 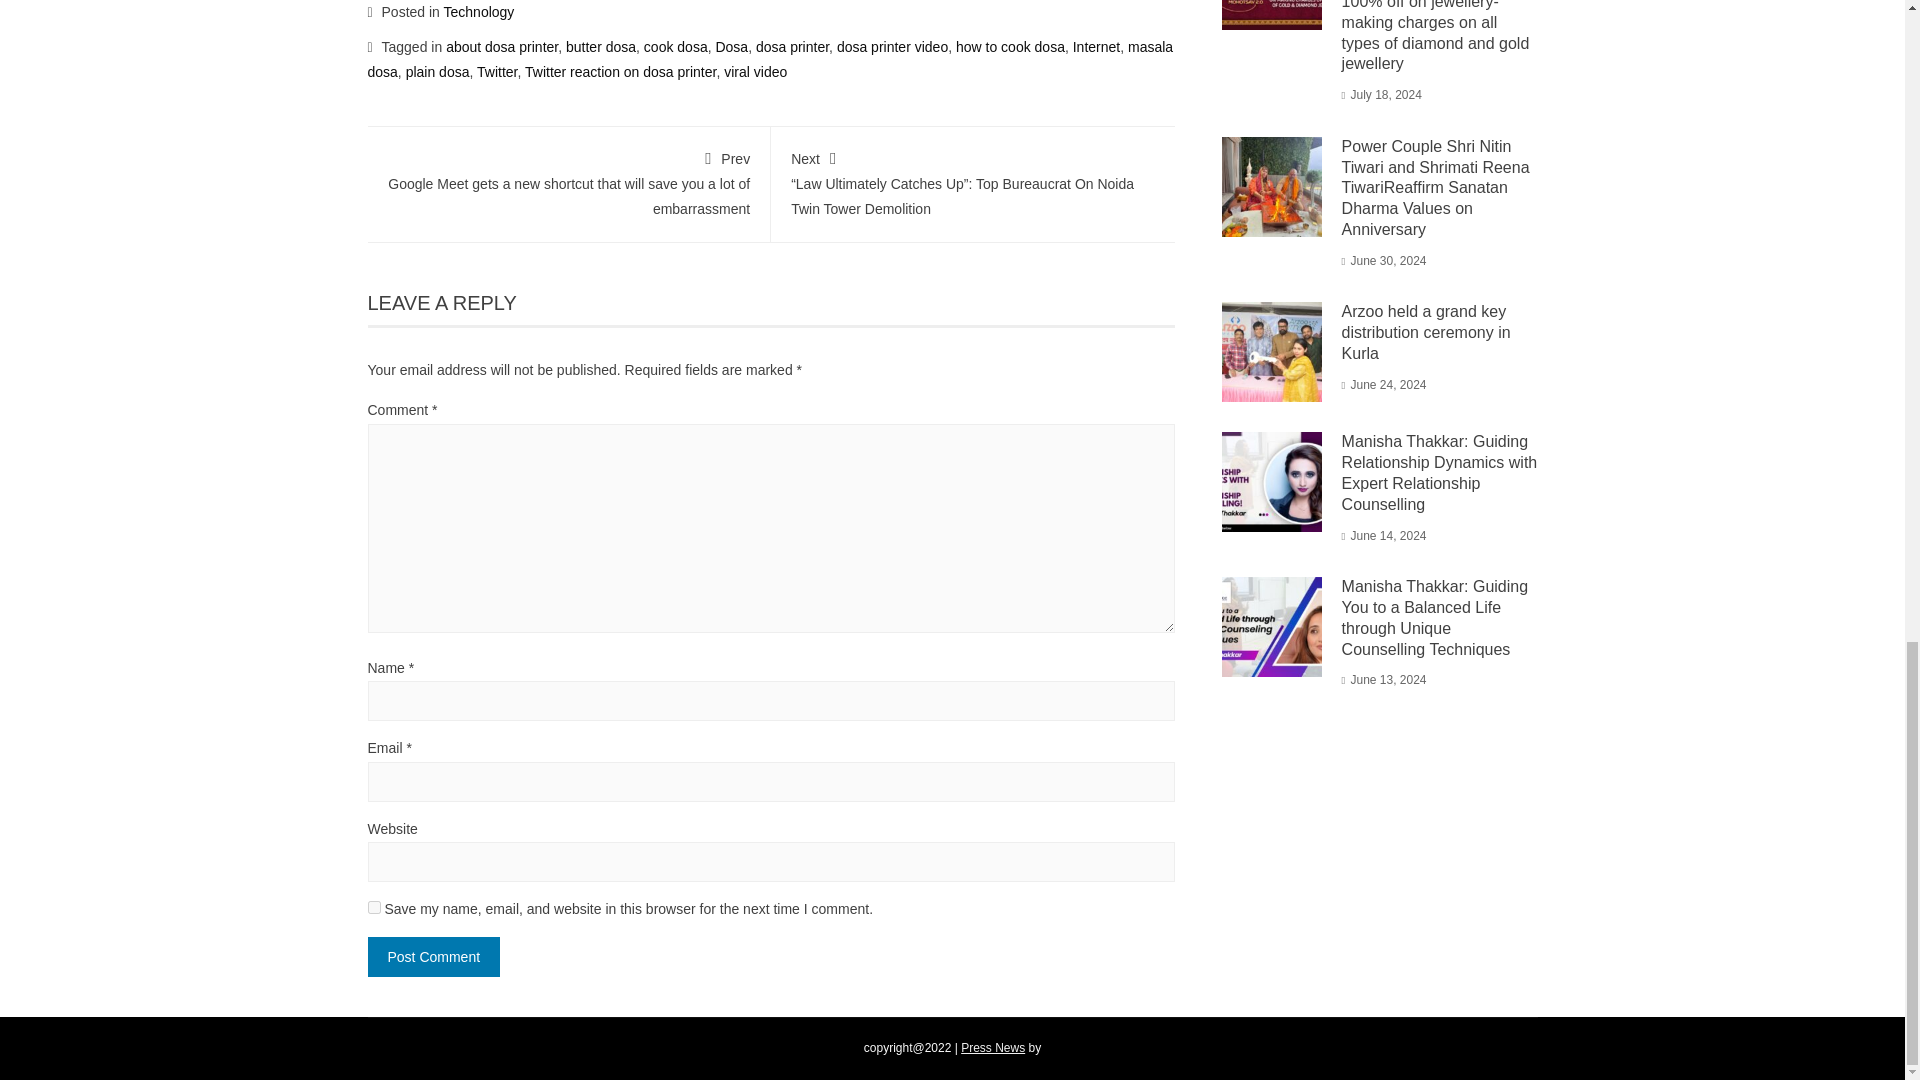 I want to click on how to cook dosa, so click(x=1010, y=46).